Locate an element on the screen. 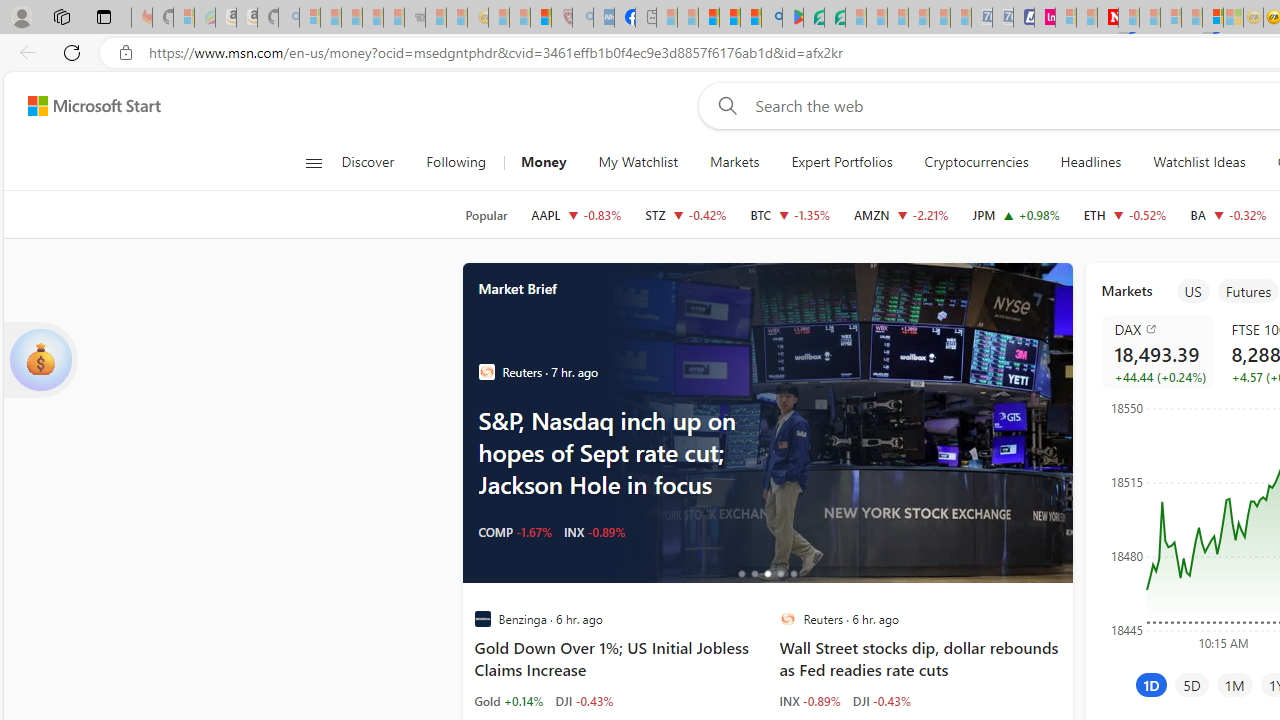 This screenshot has width=1280, height=720. Class: button-glyph is located at coordinates (313, 162).